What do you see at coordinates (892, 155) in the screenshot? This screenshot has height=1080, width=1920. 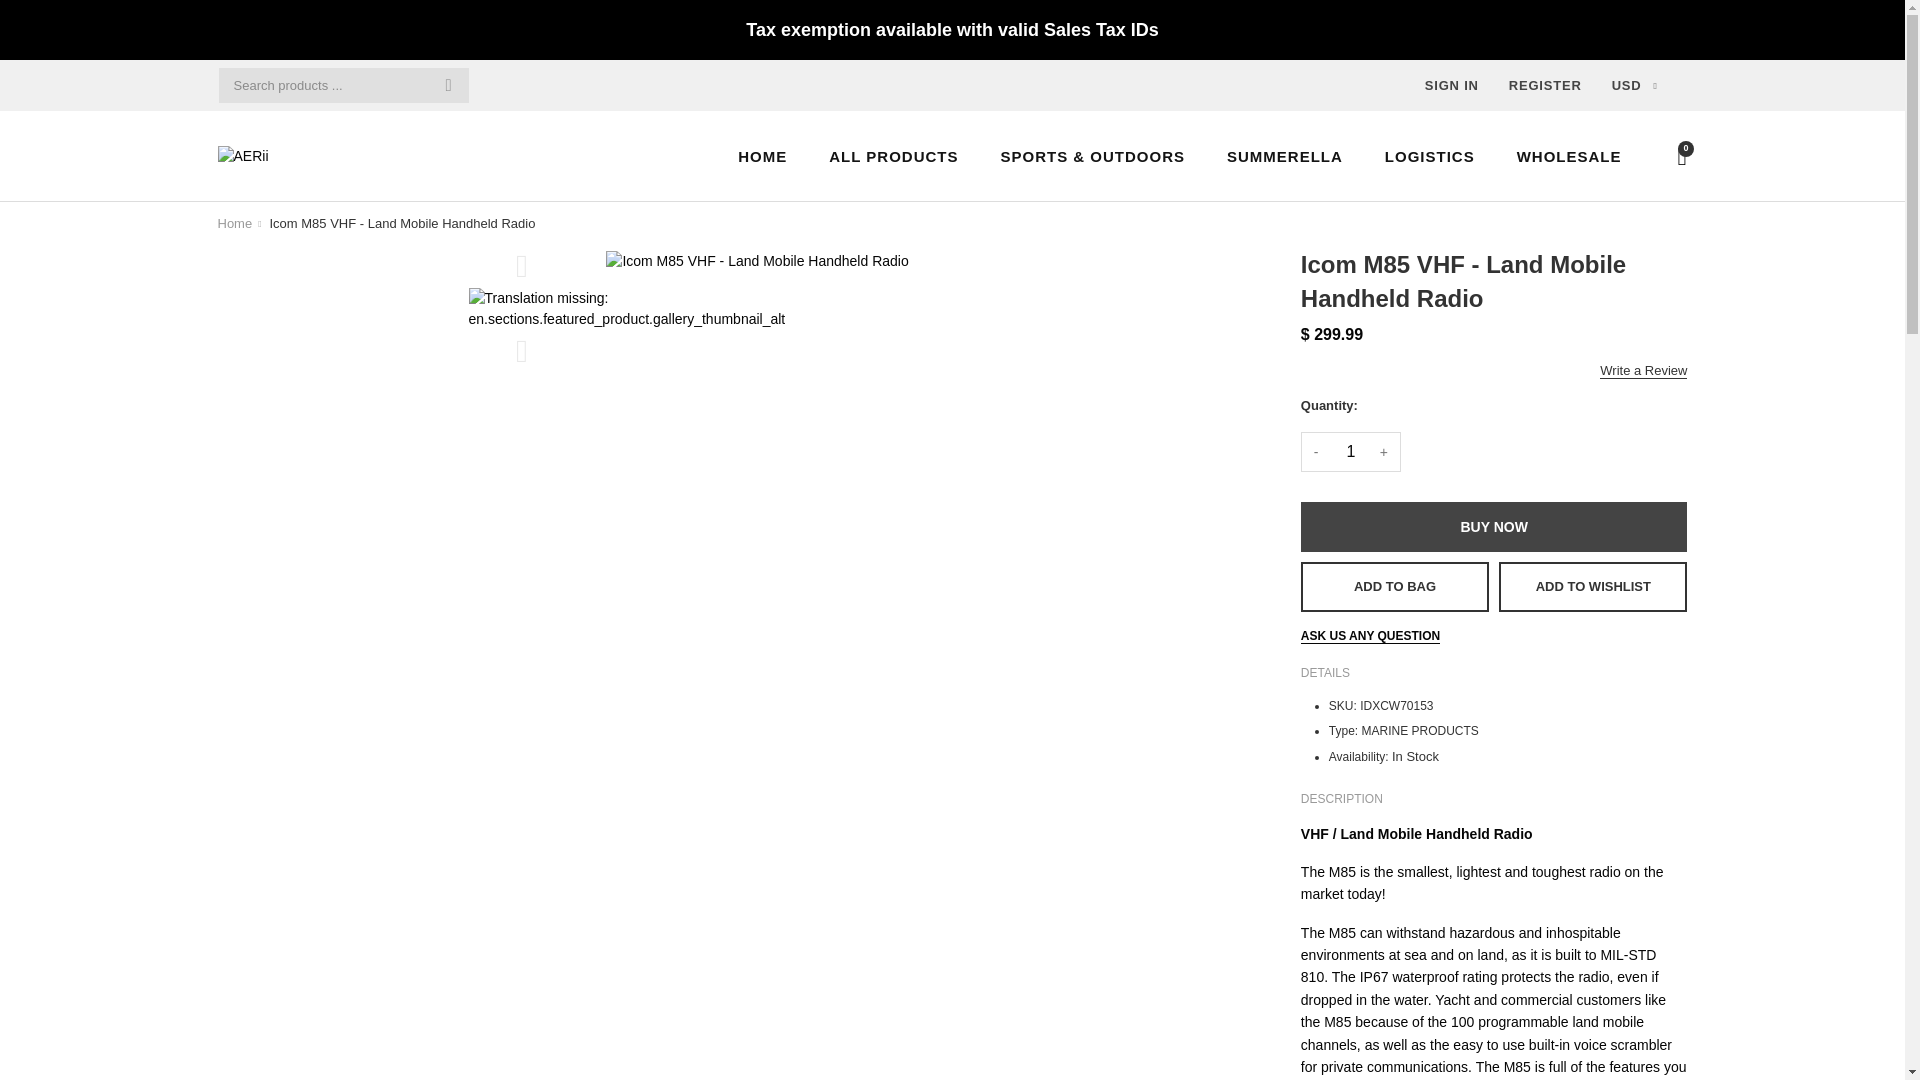 I see `ALL PRODUCTS` at bounding box center [892, 155].